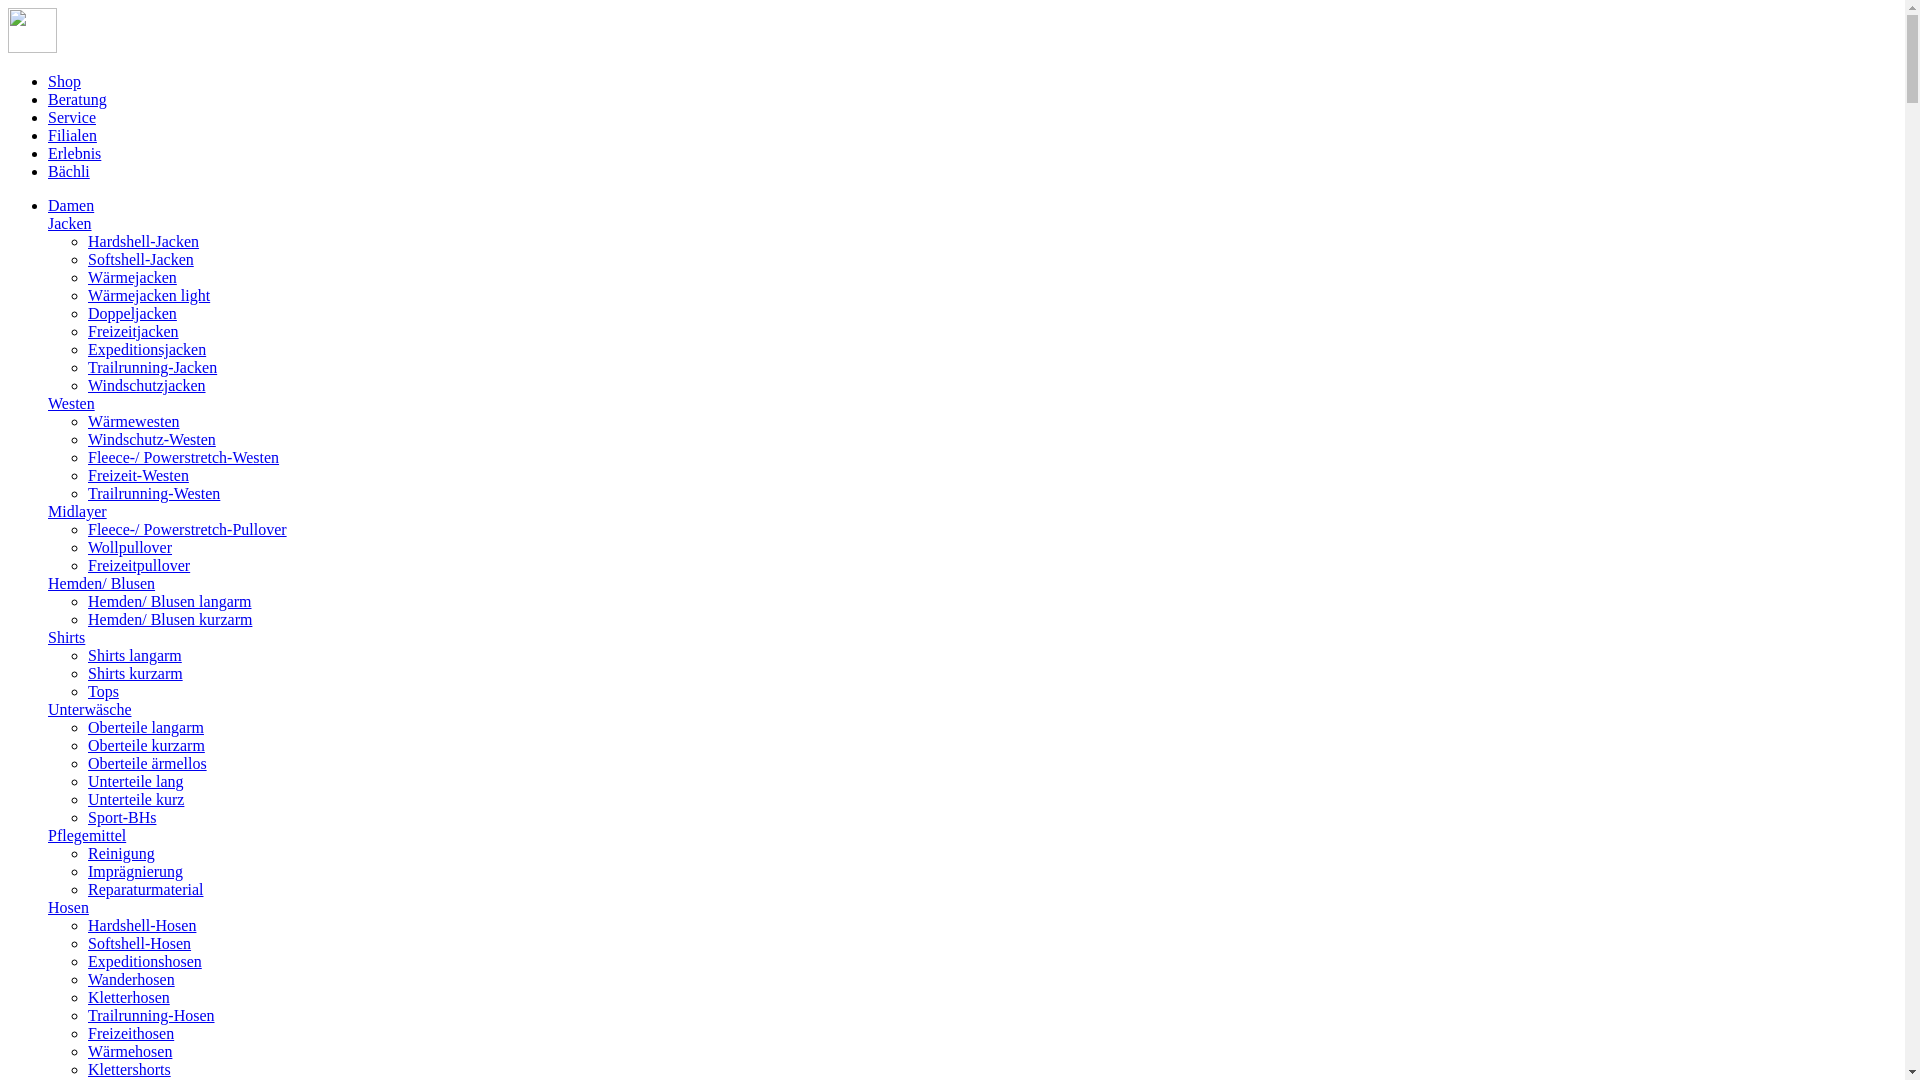  I want to click on Service, so click(72, 118).